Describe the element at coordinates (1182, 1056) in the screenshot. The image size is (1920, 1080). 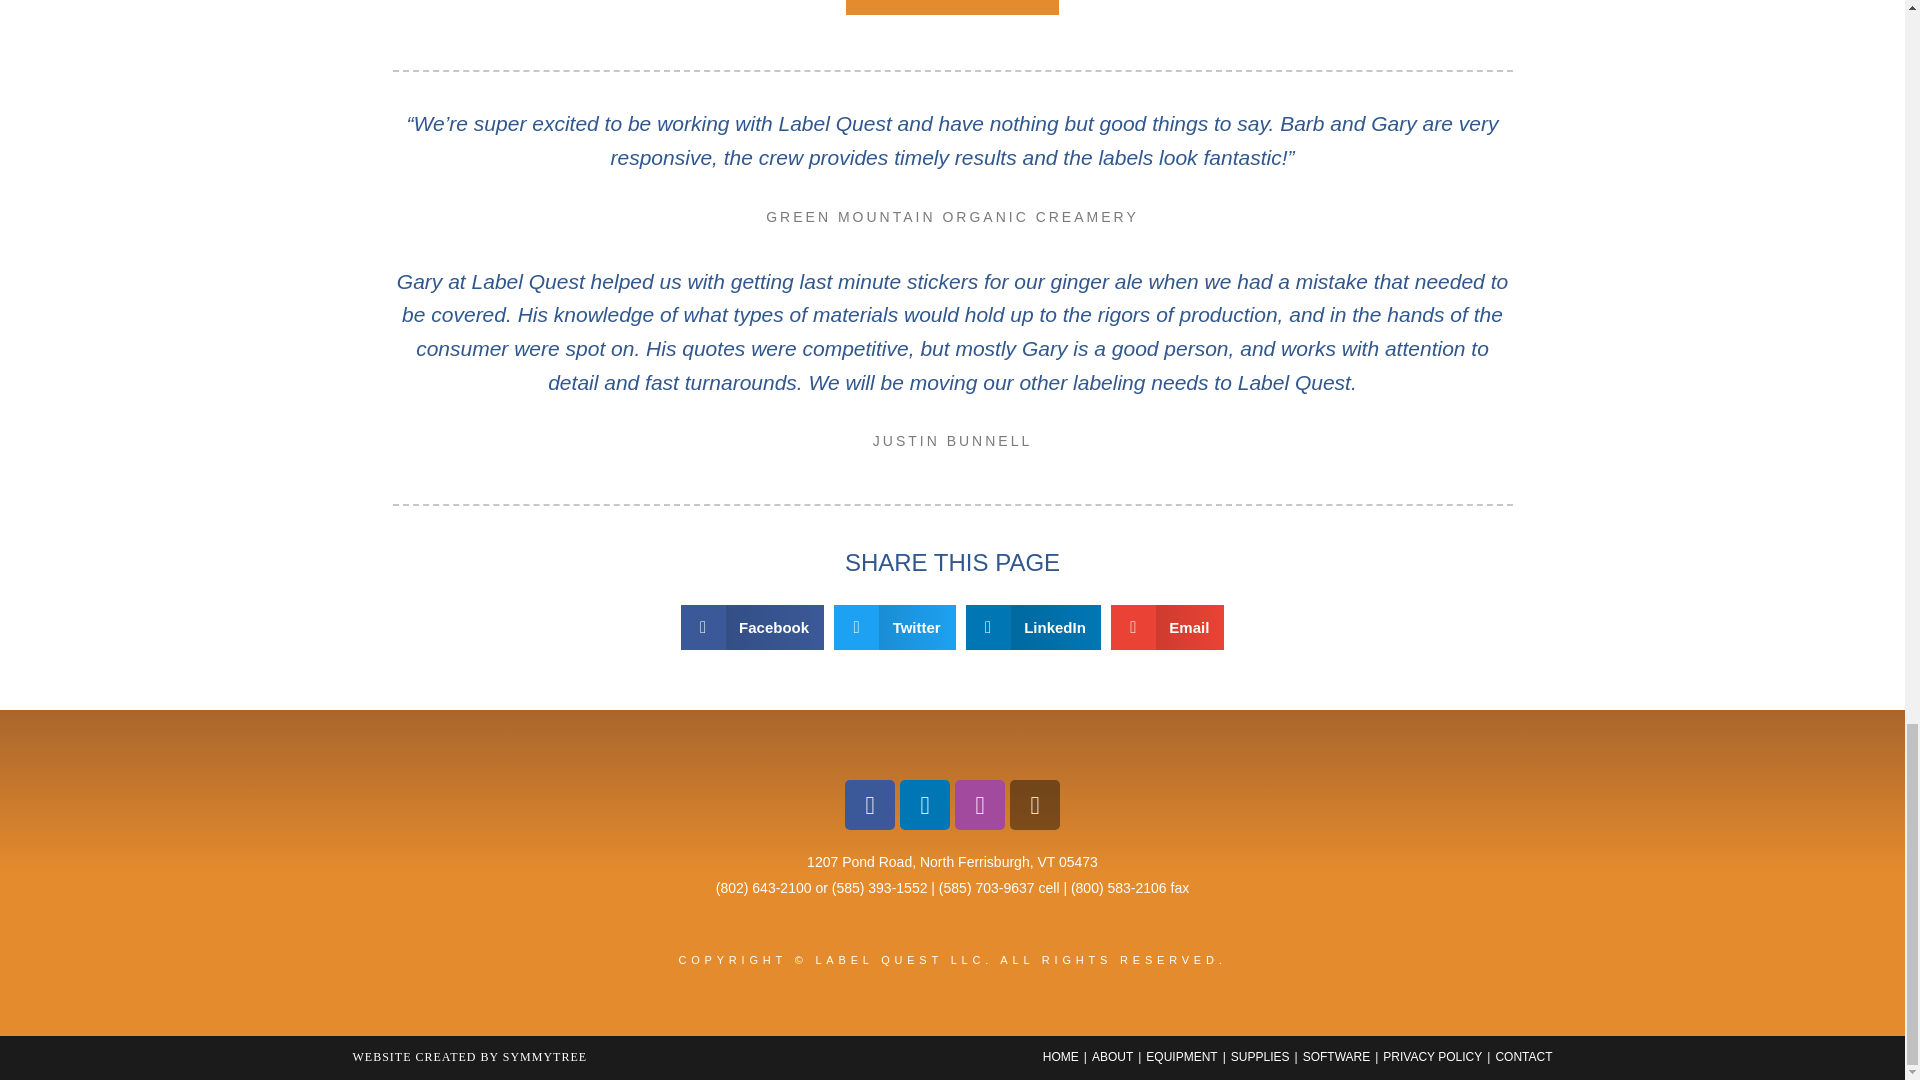
I see `EQUIPMENT` at that location.